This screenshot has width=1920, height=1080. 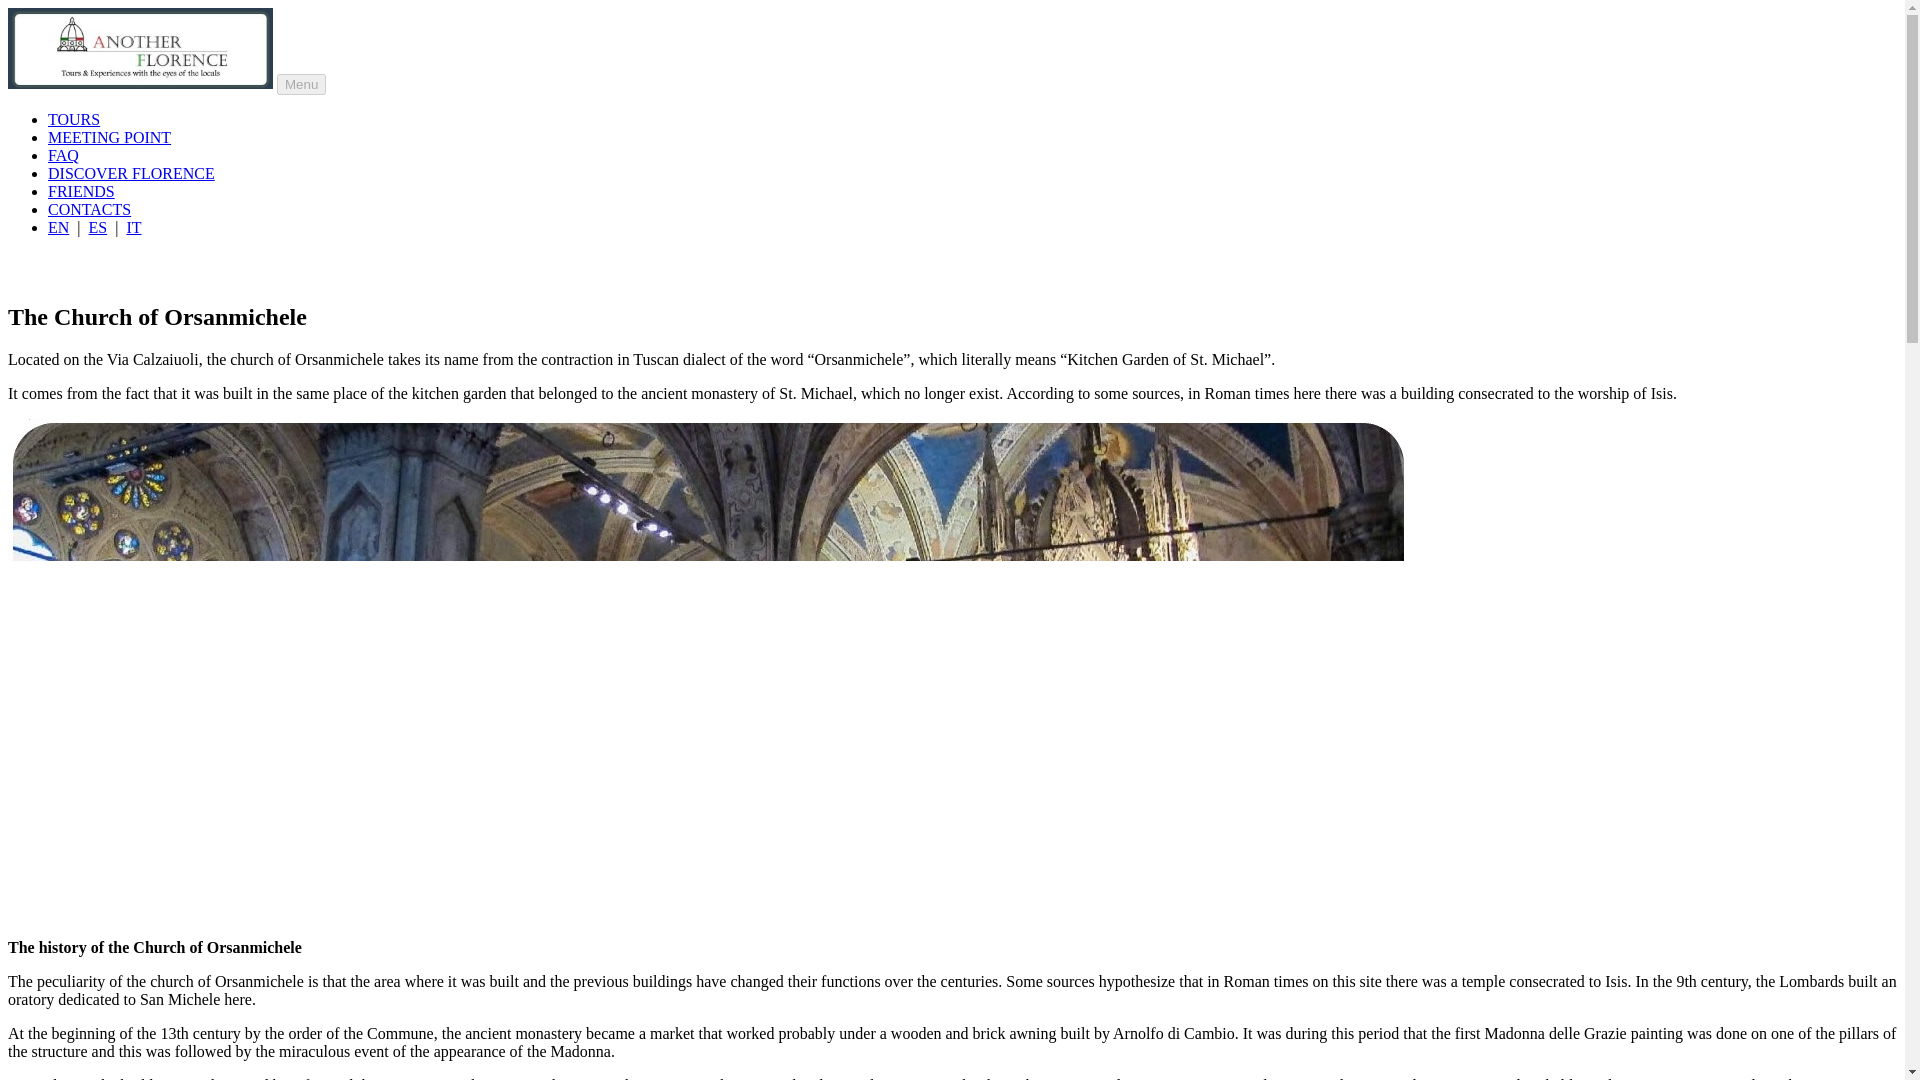 I want to click on Menu, so click(x=301, y=84).